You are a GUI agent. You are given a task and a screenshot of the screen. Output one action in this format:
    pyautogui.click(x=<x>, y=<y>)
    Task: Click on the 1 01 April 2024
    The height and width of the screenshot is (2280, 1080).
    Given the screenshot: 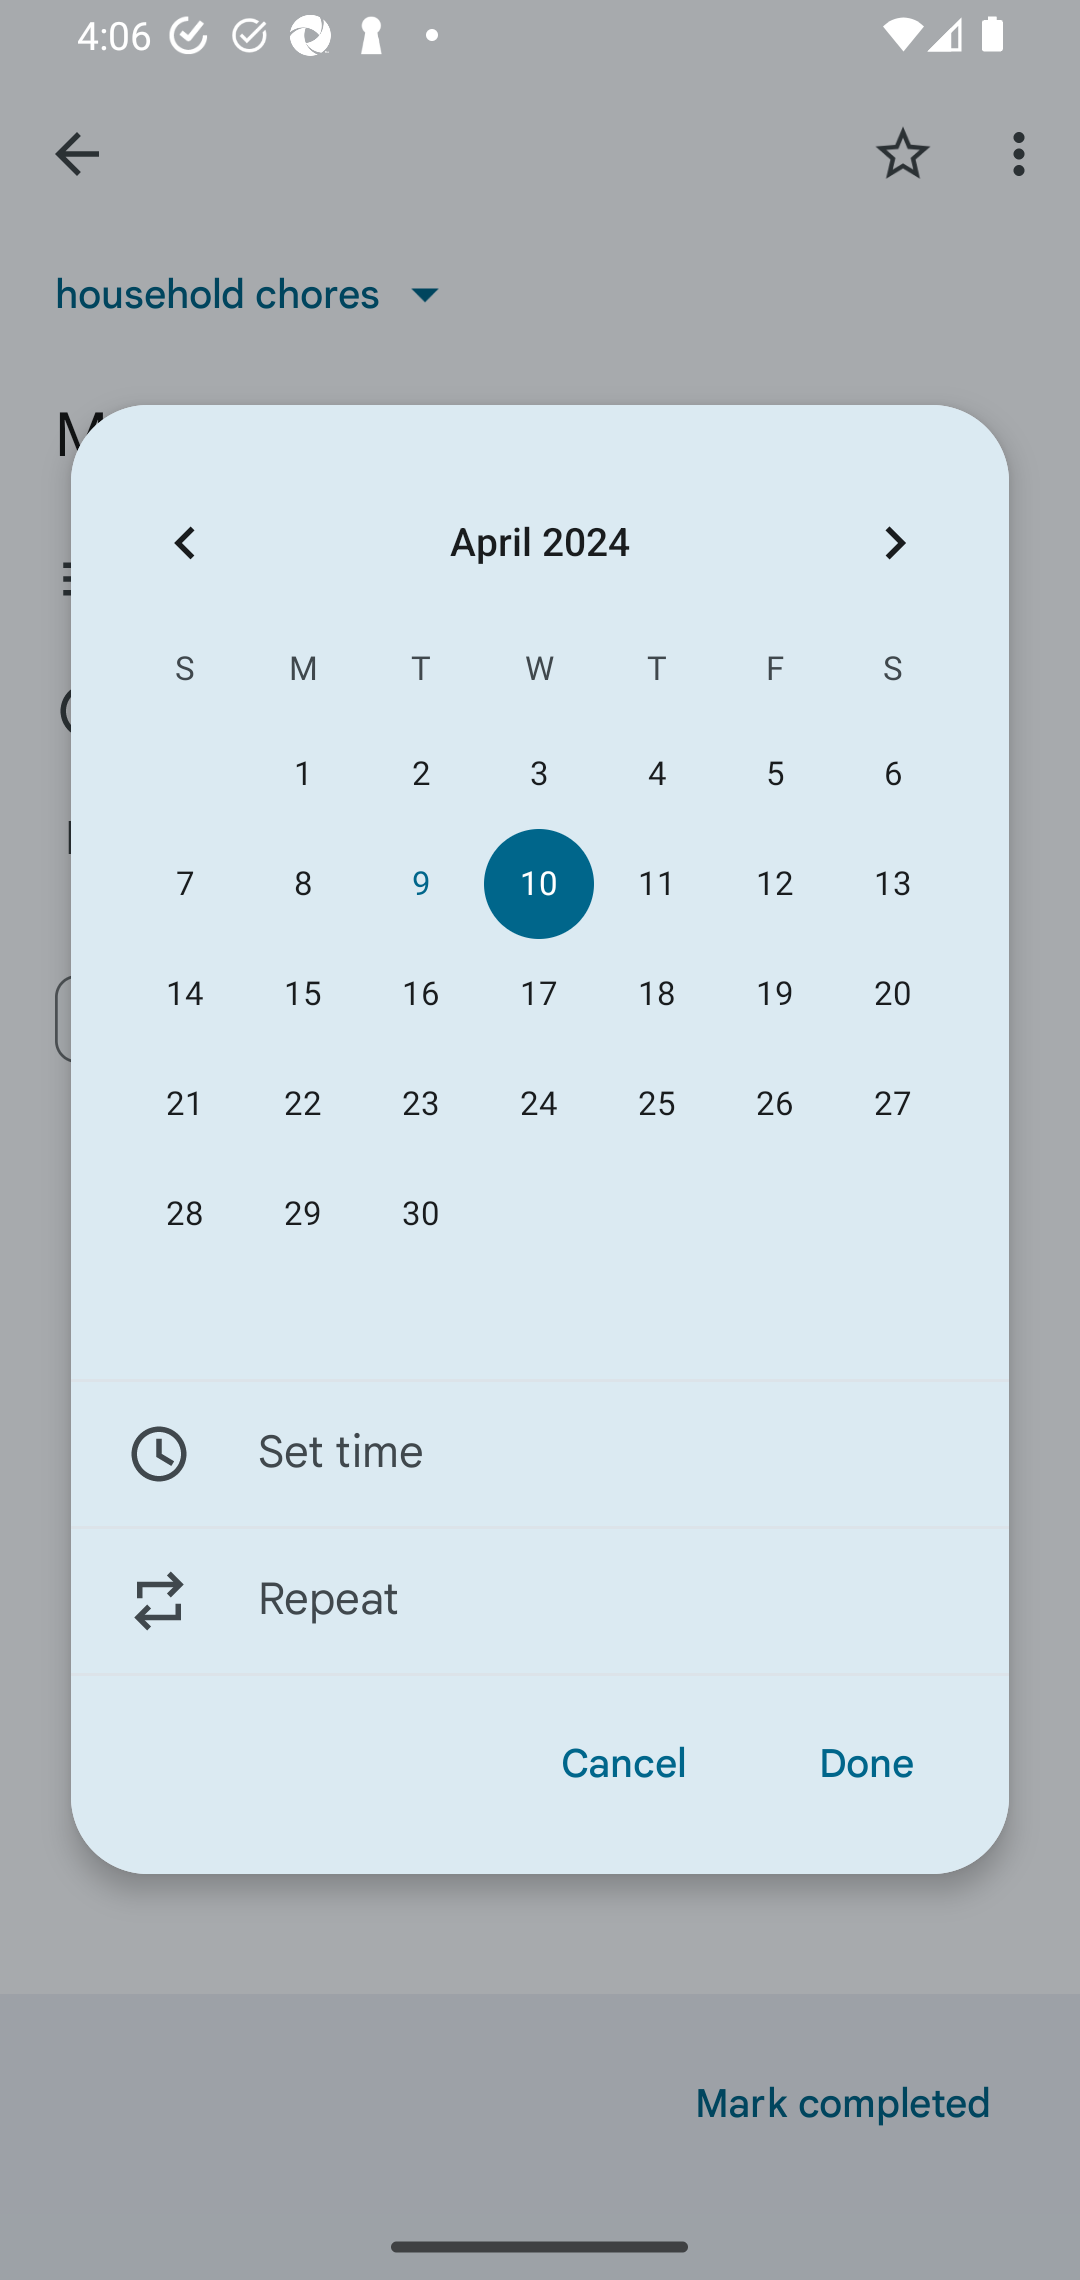 What is the action you would take?
    pyautogui.click(x=302, y=774)
    